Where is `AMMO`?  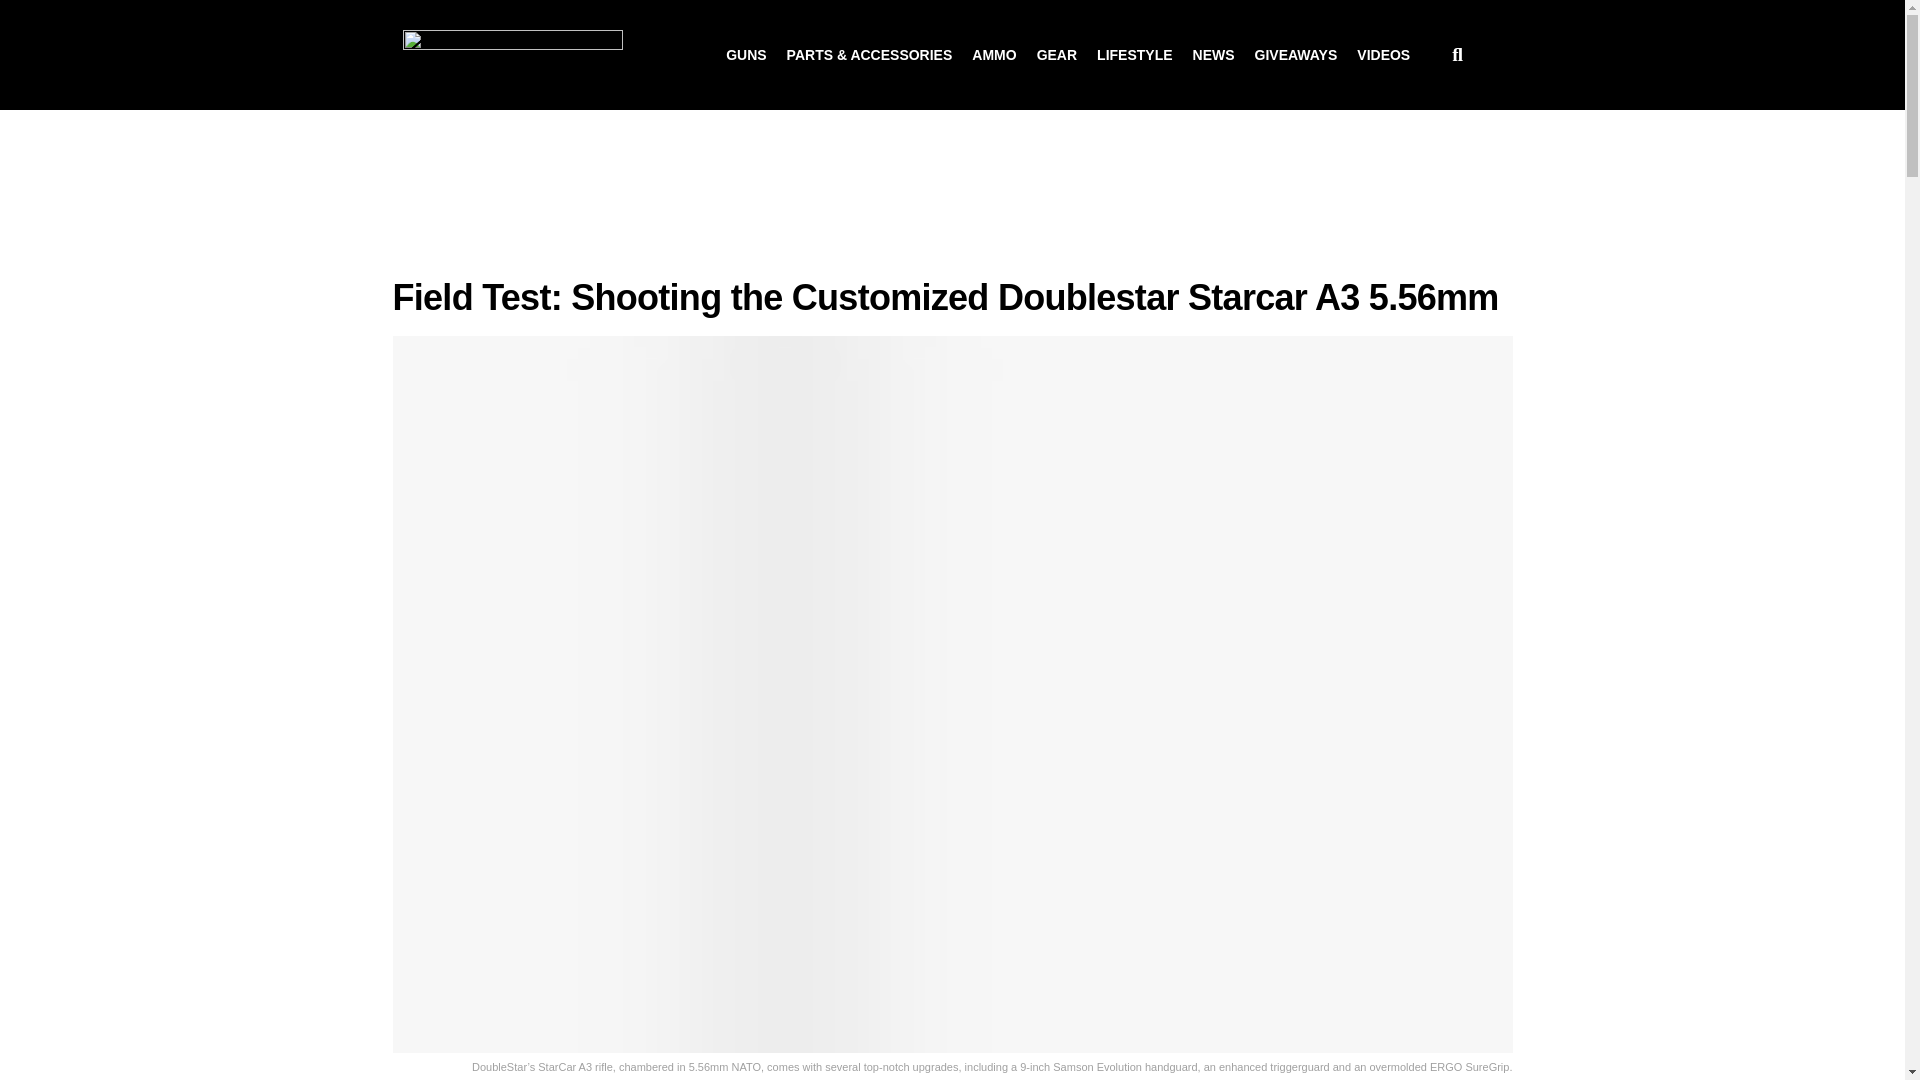
AMMO is located at coordinates (993, 54).